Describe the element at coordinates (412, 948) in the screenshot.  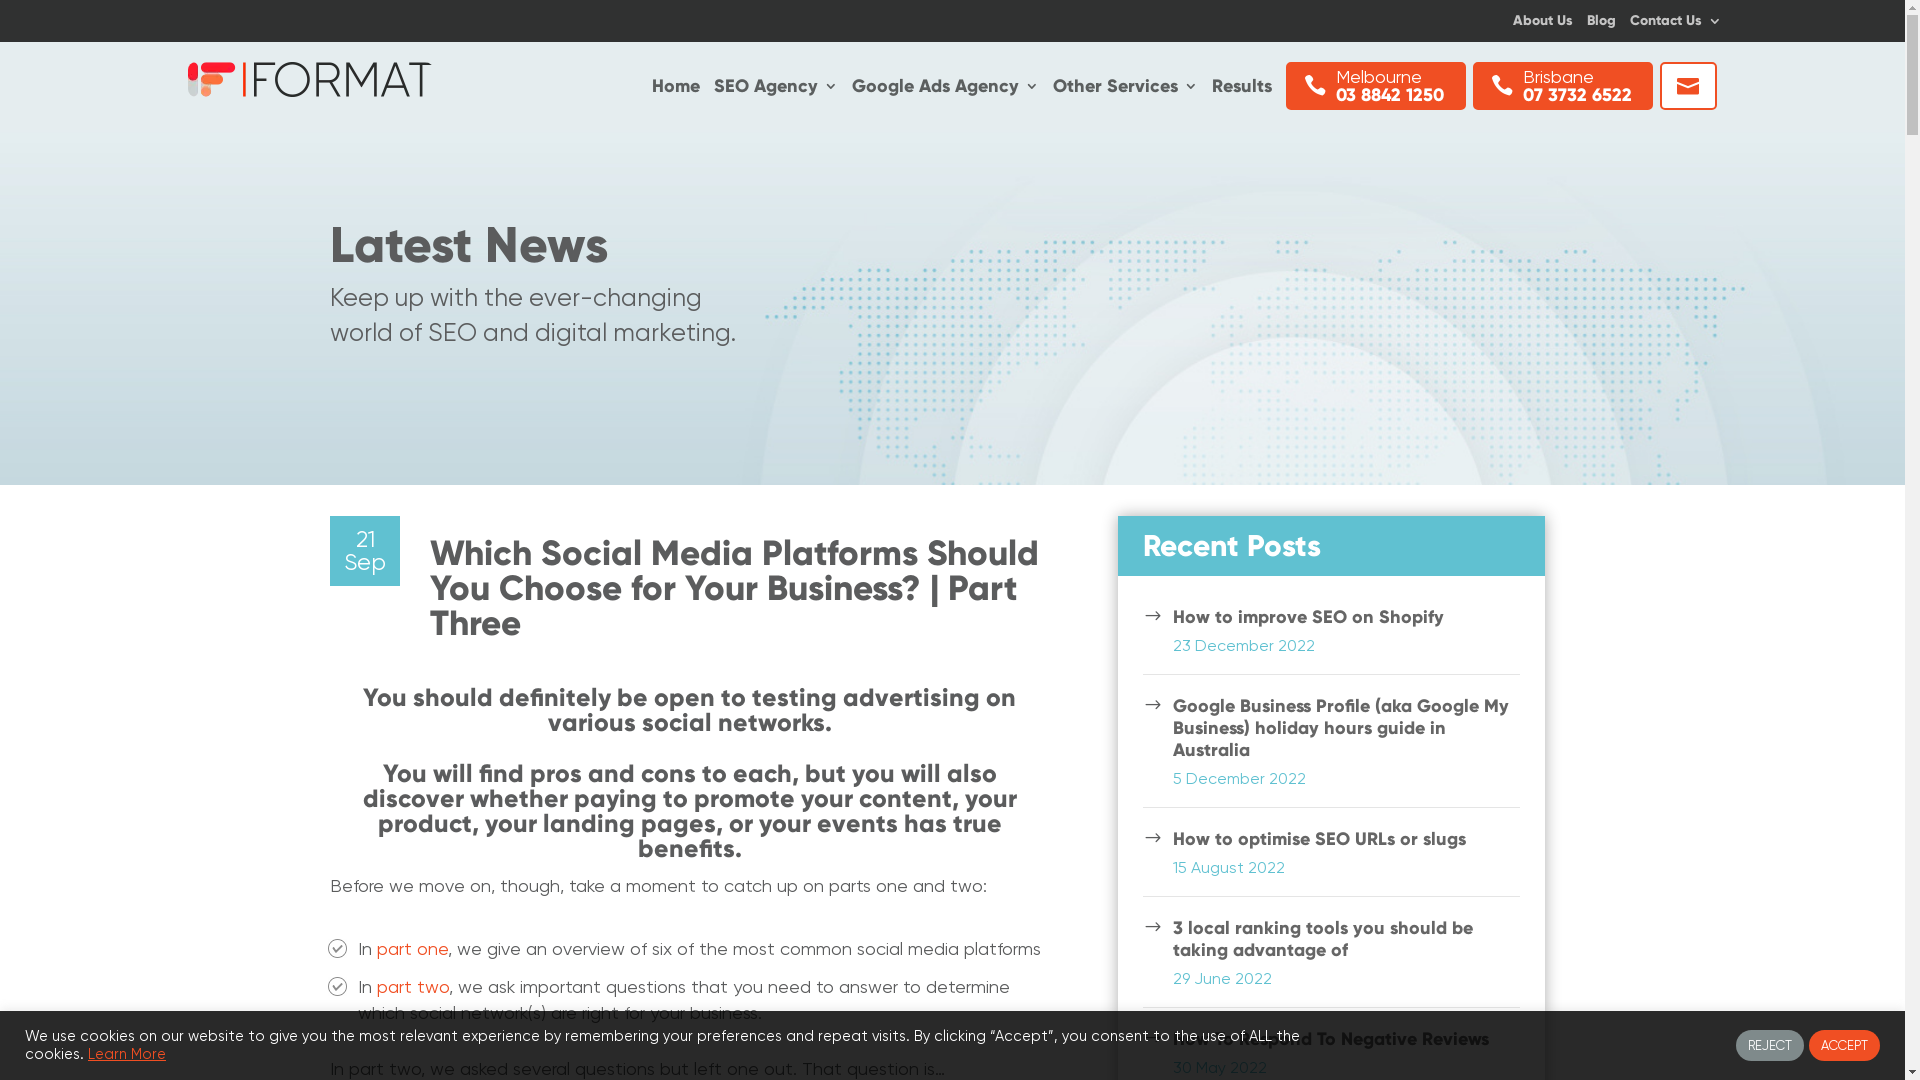
I see `part one` at that location.